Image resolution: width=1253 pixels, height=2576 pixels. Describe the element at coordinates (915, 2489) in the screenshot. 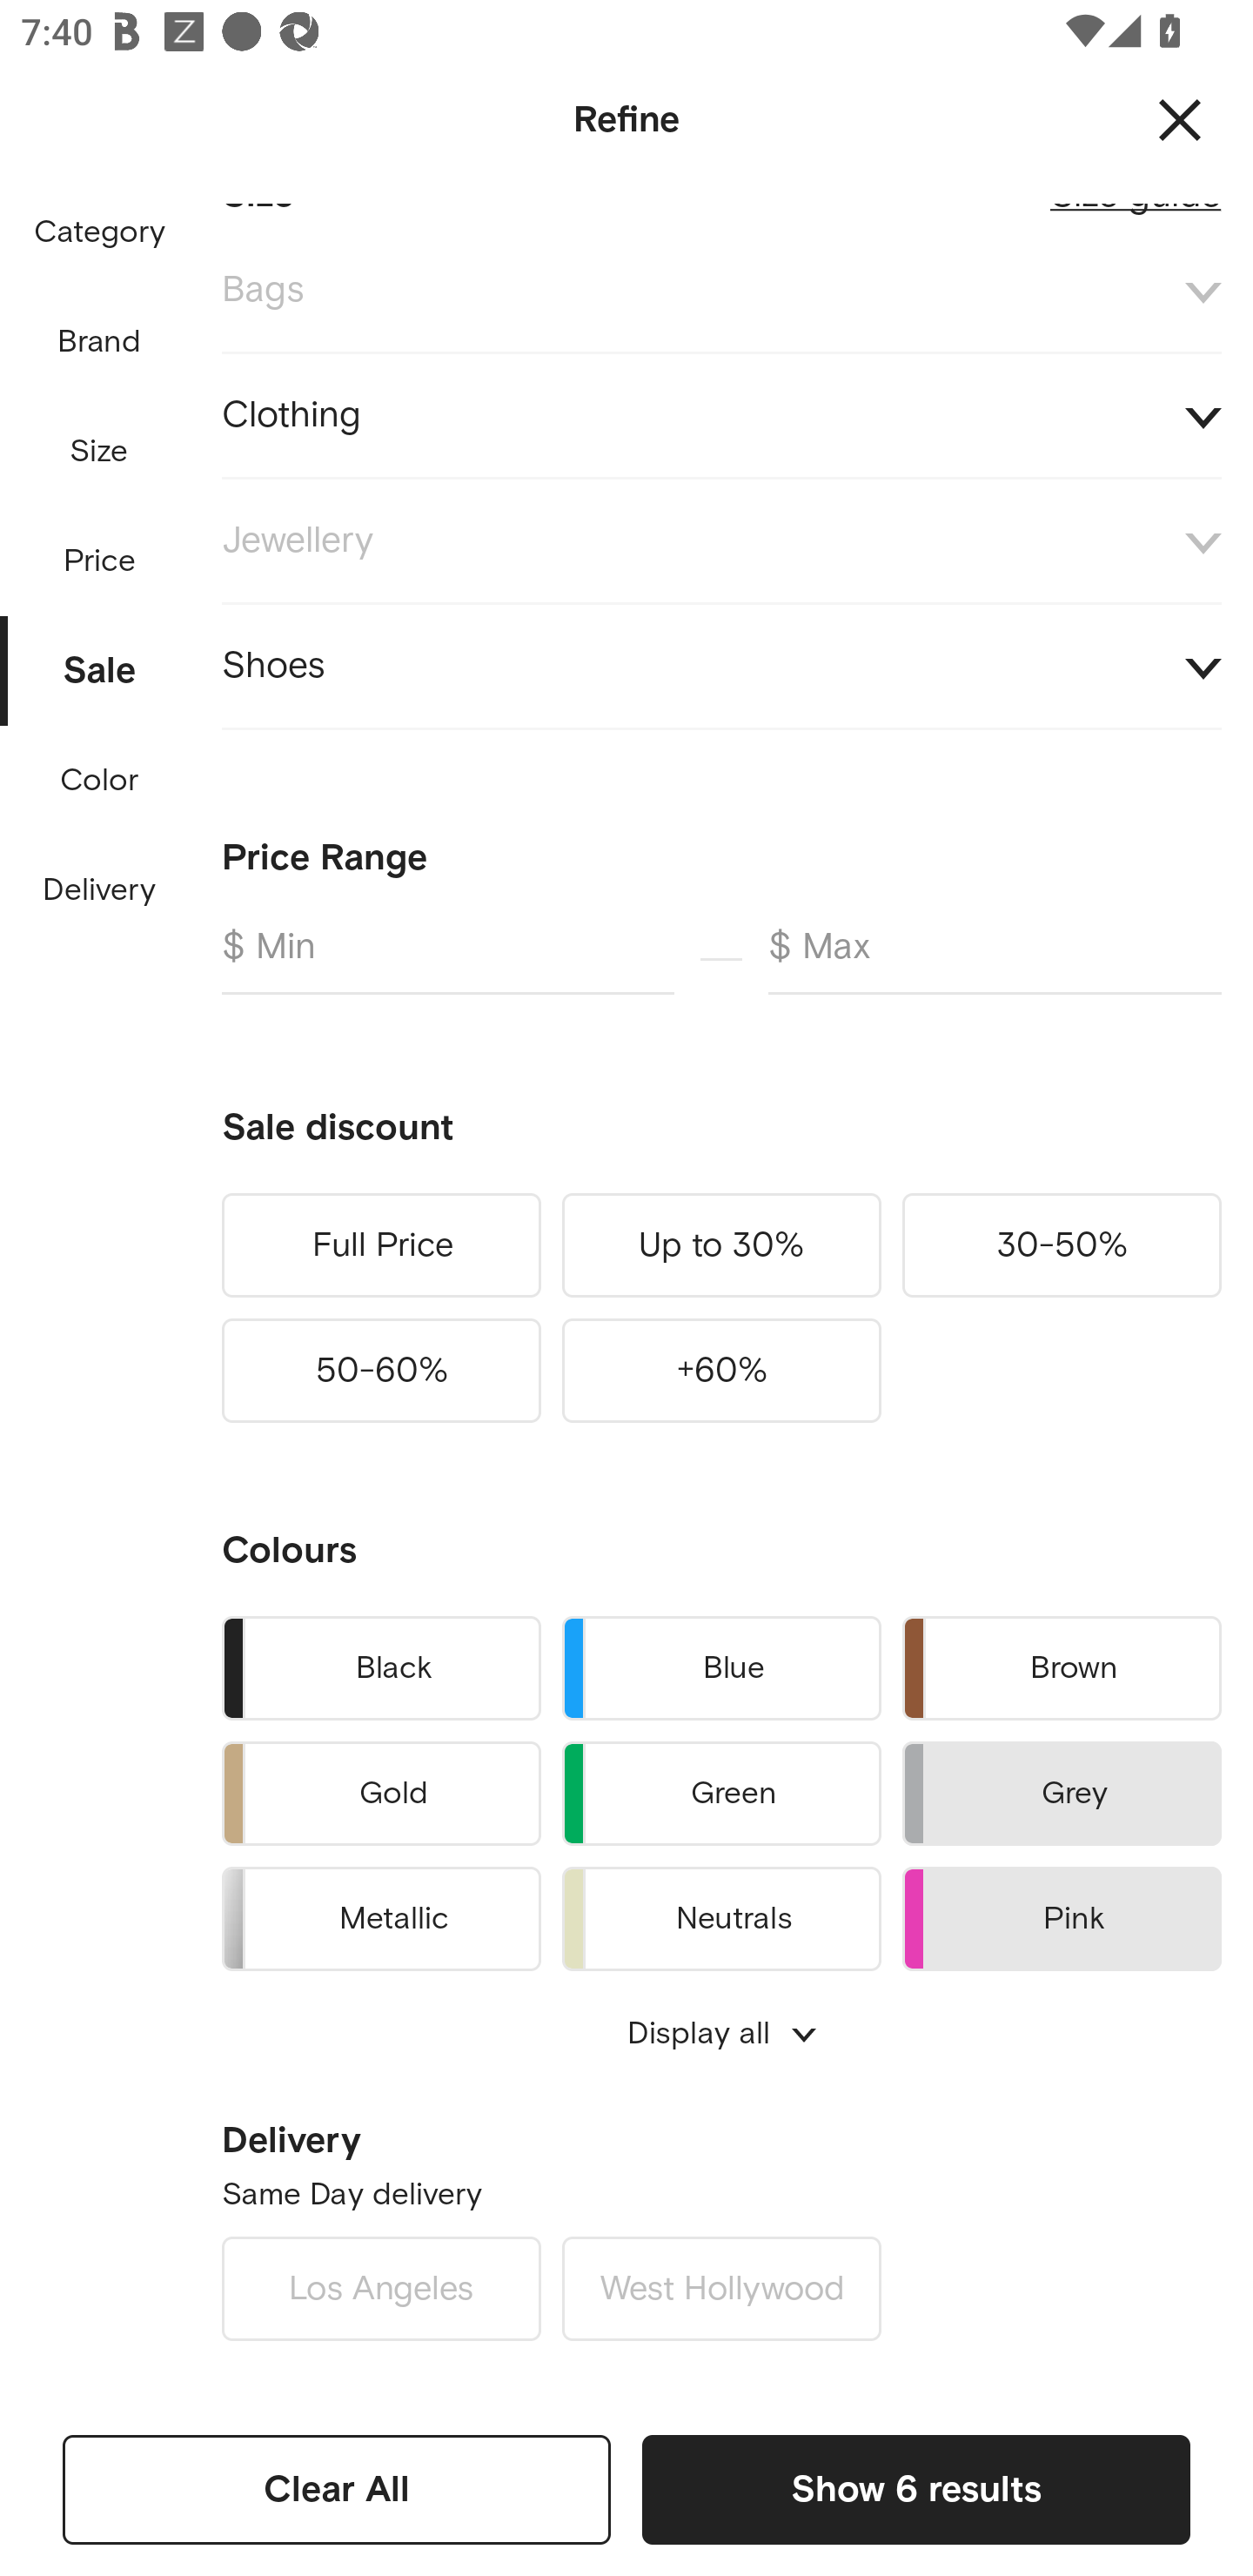

I see `Show 6 results` at that location.